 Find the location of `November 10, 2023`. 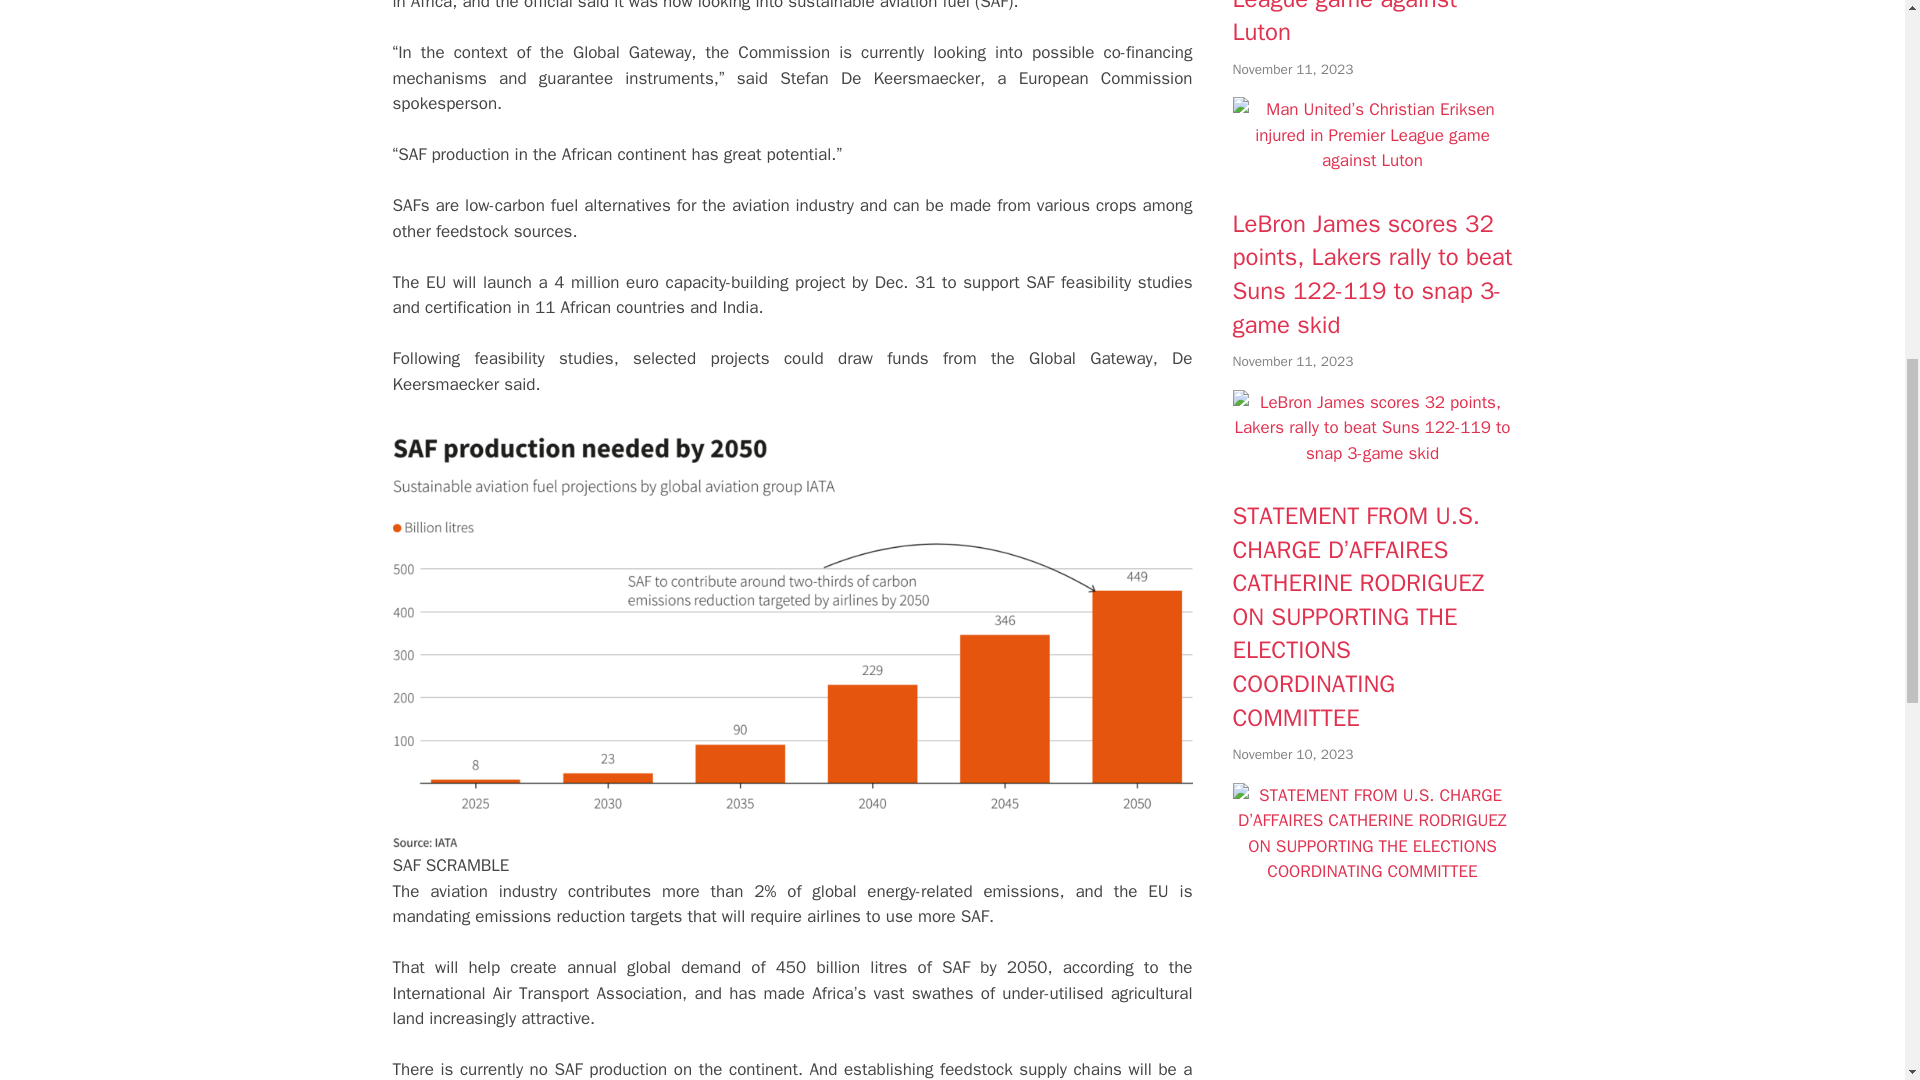

November 10, 2023 is located at coordinates (1292, 754).